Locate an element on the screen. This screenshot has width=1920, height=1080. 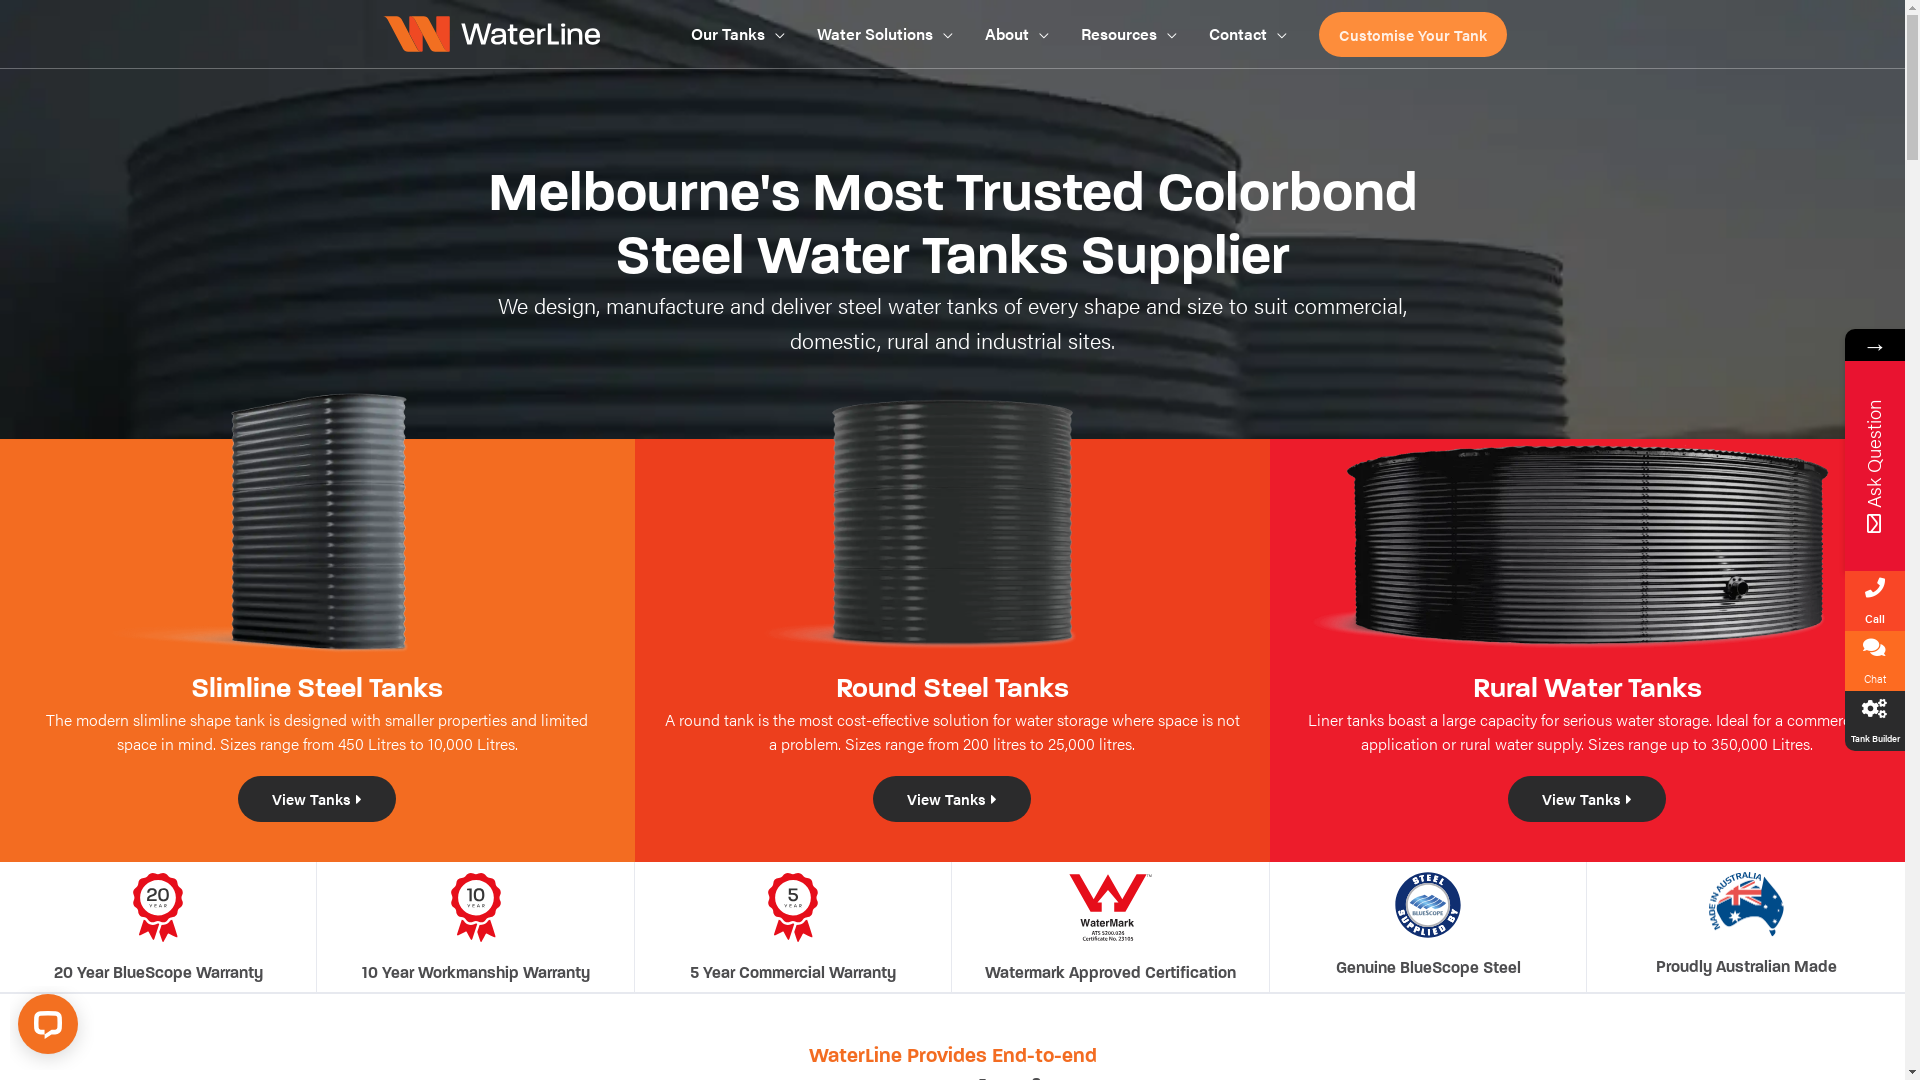
LiveChat chat widget is located at coordinates (52, 1028).